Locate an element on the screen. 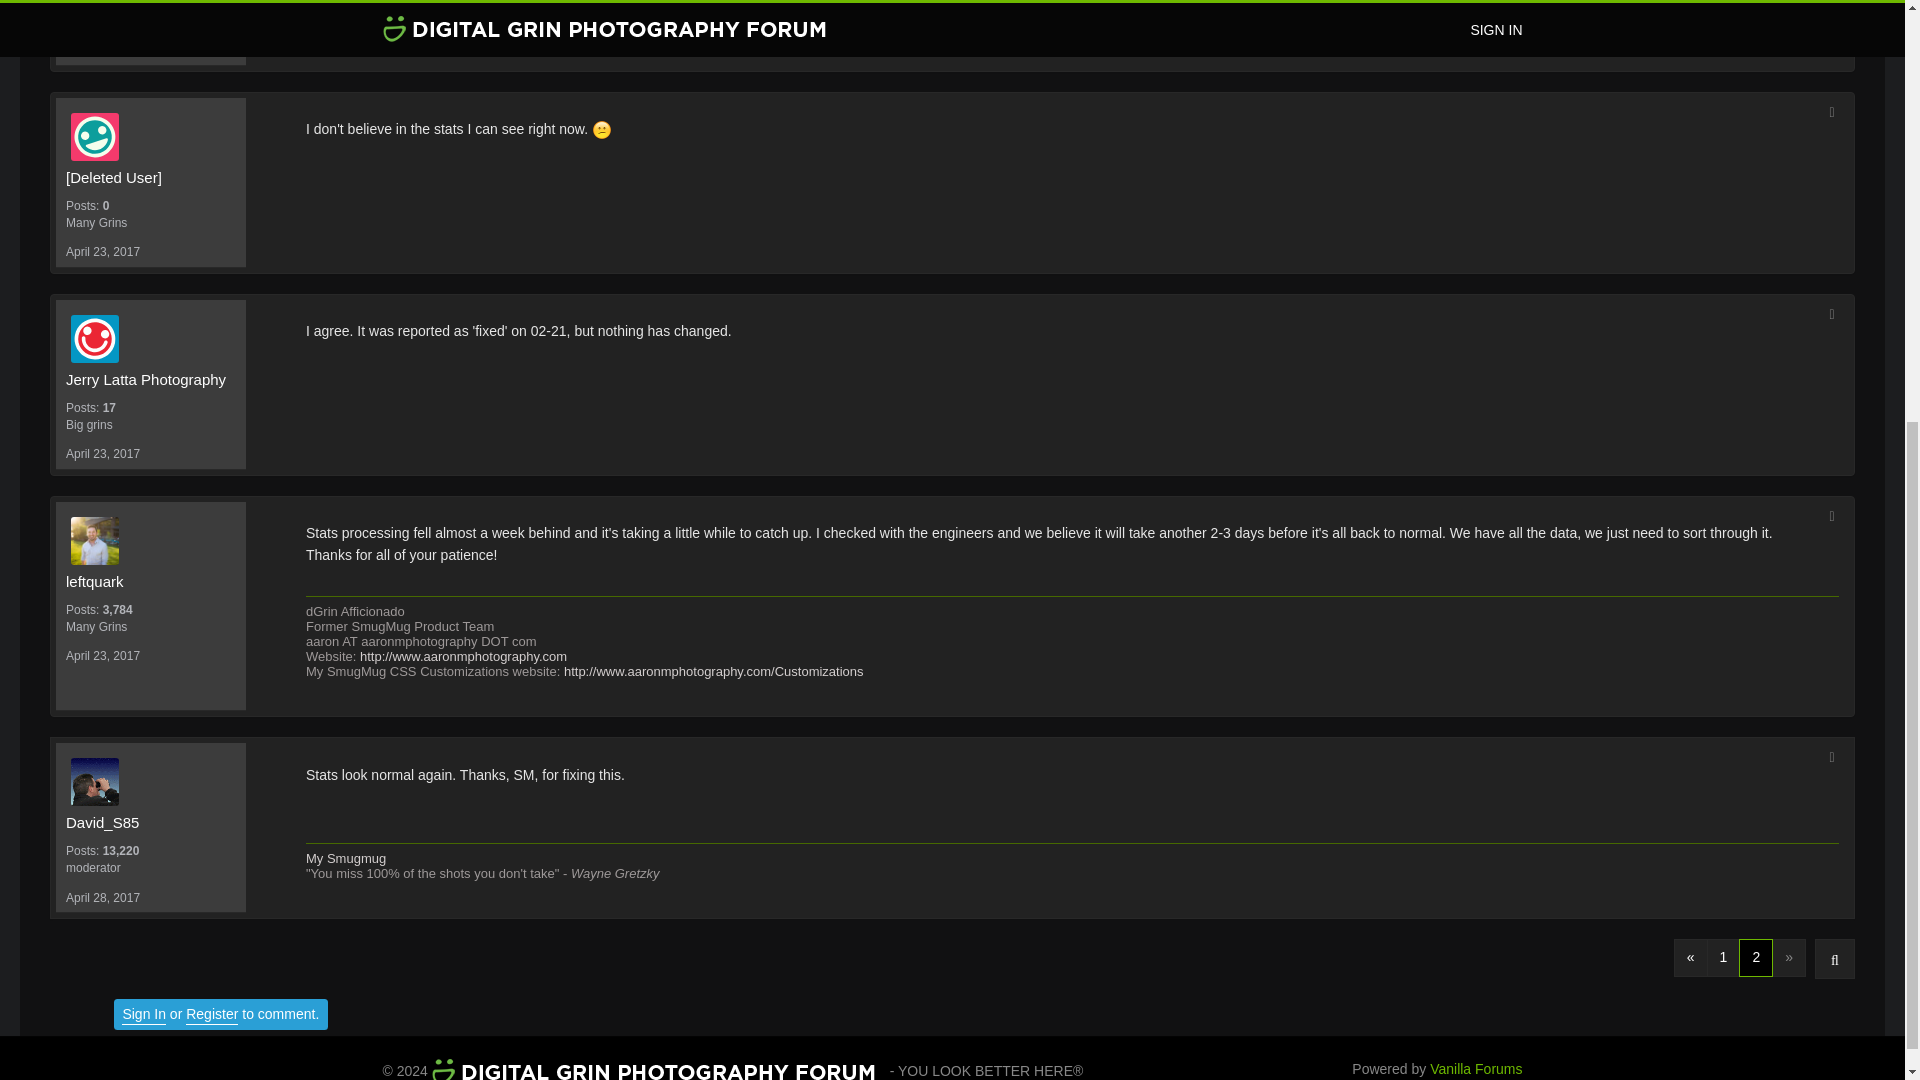  April 22, 2017 1:15PM is located at coordinates (102, 50).